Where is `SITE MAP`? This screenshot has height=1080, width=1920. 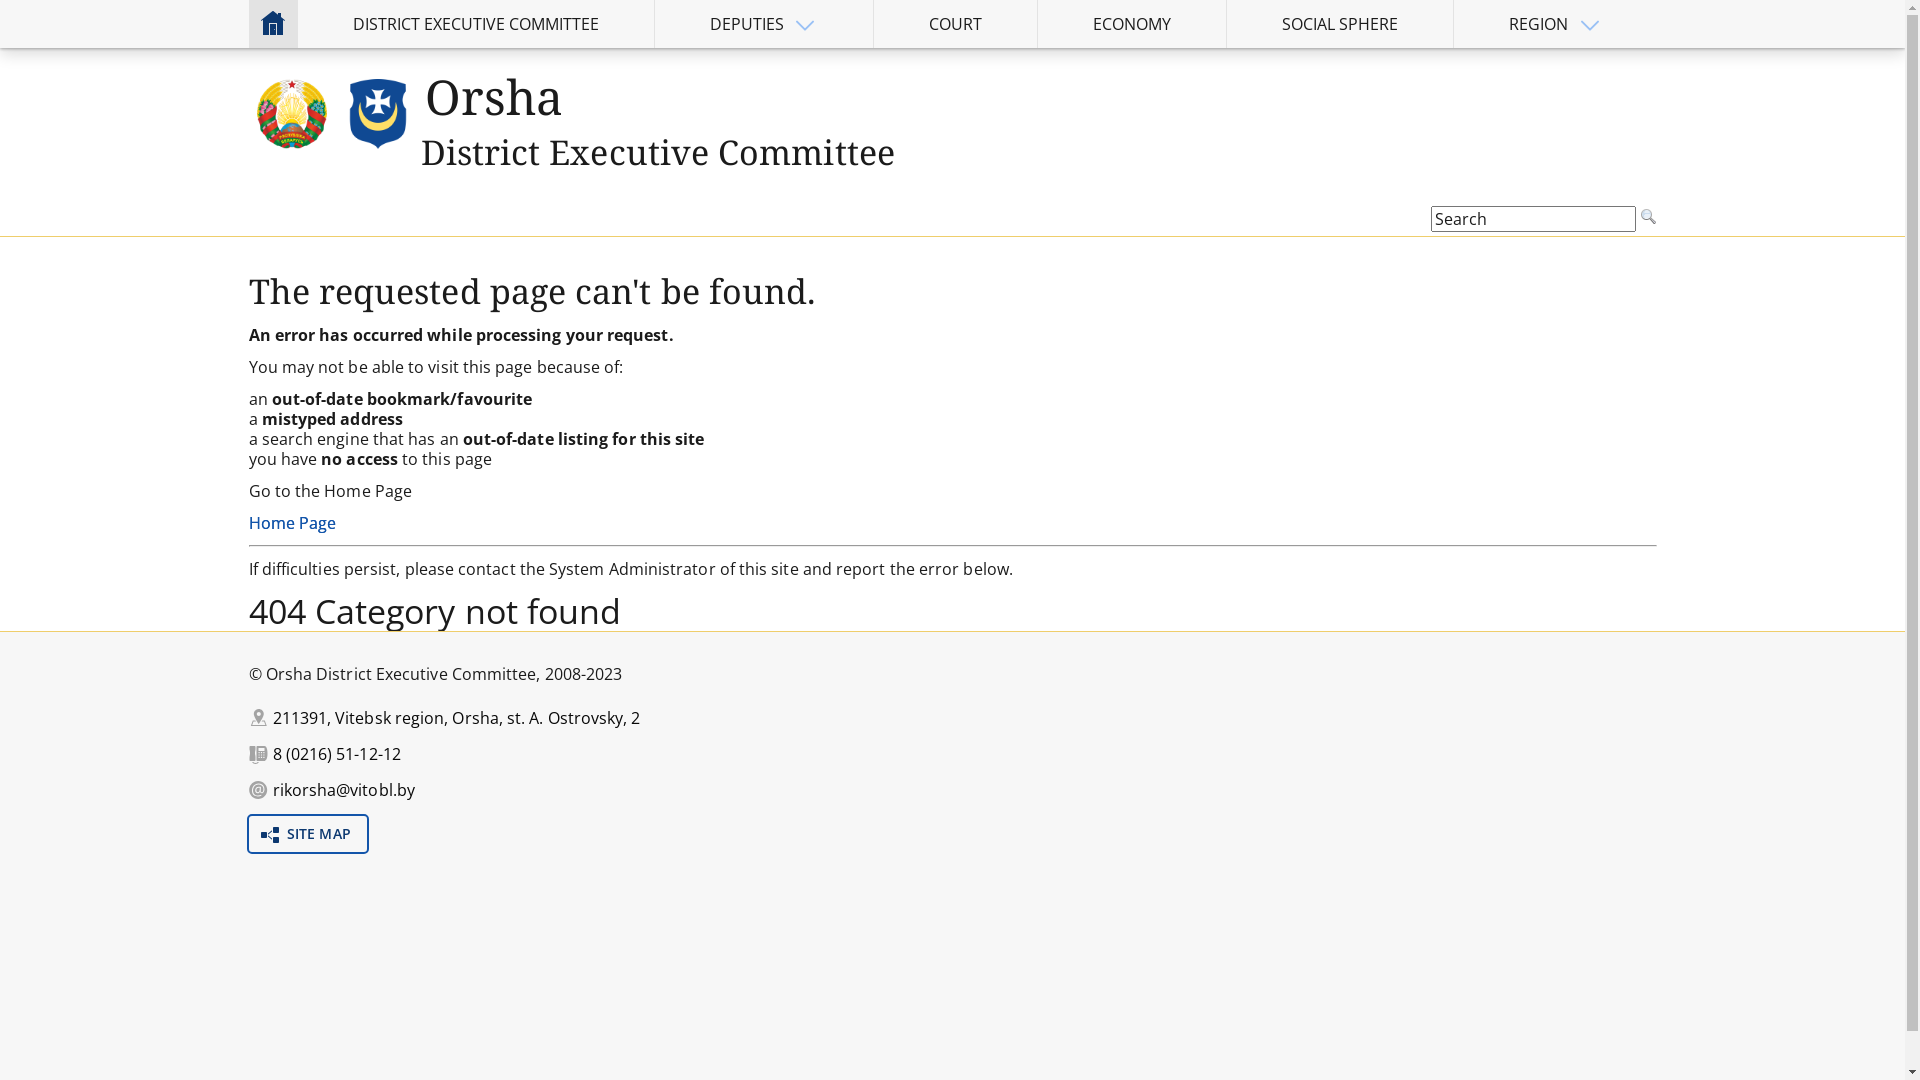 SITE MAP is located at coordinates (307, 834).